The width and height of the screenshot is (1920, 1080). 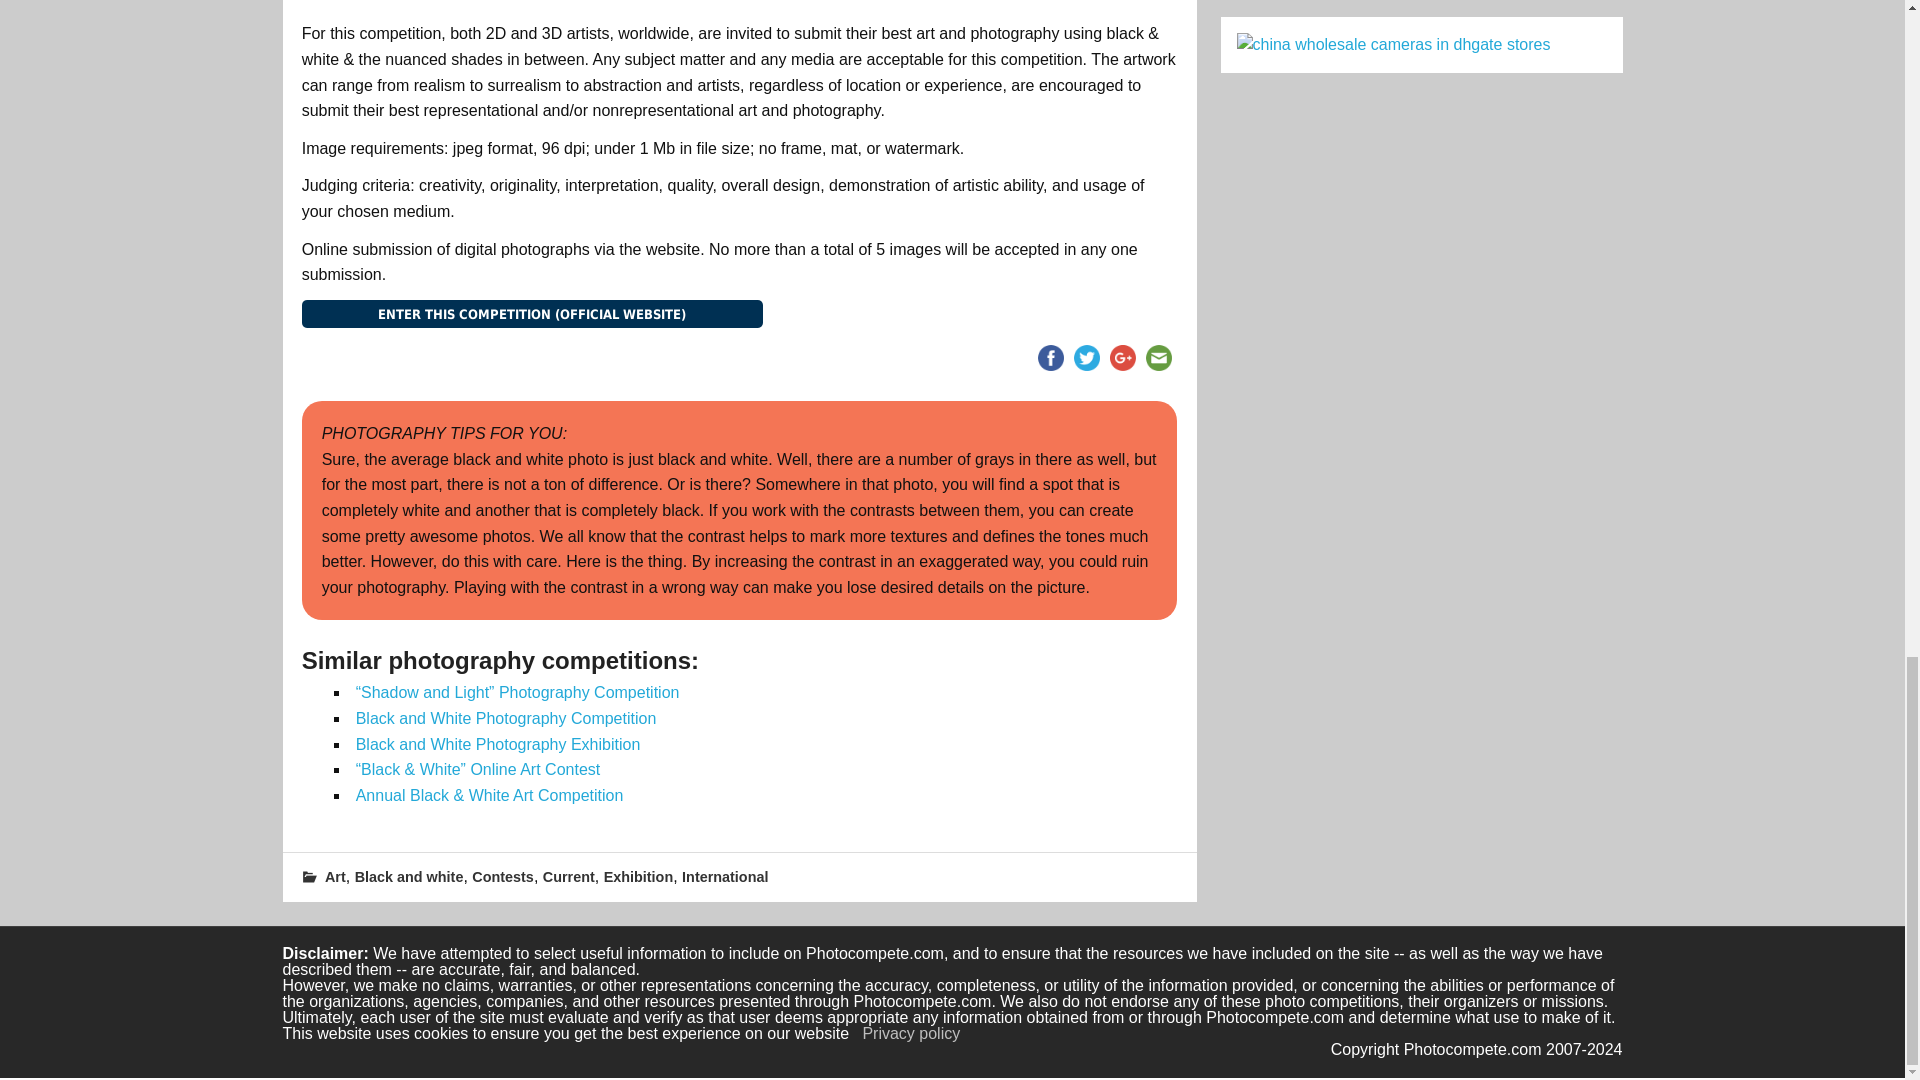 What do you see at coordinates (506, 718) in the screenshot?
I see `Black and White Photography Competition` at bounding box center [506, 718].